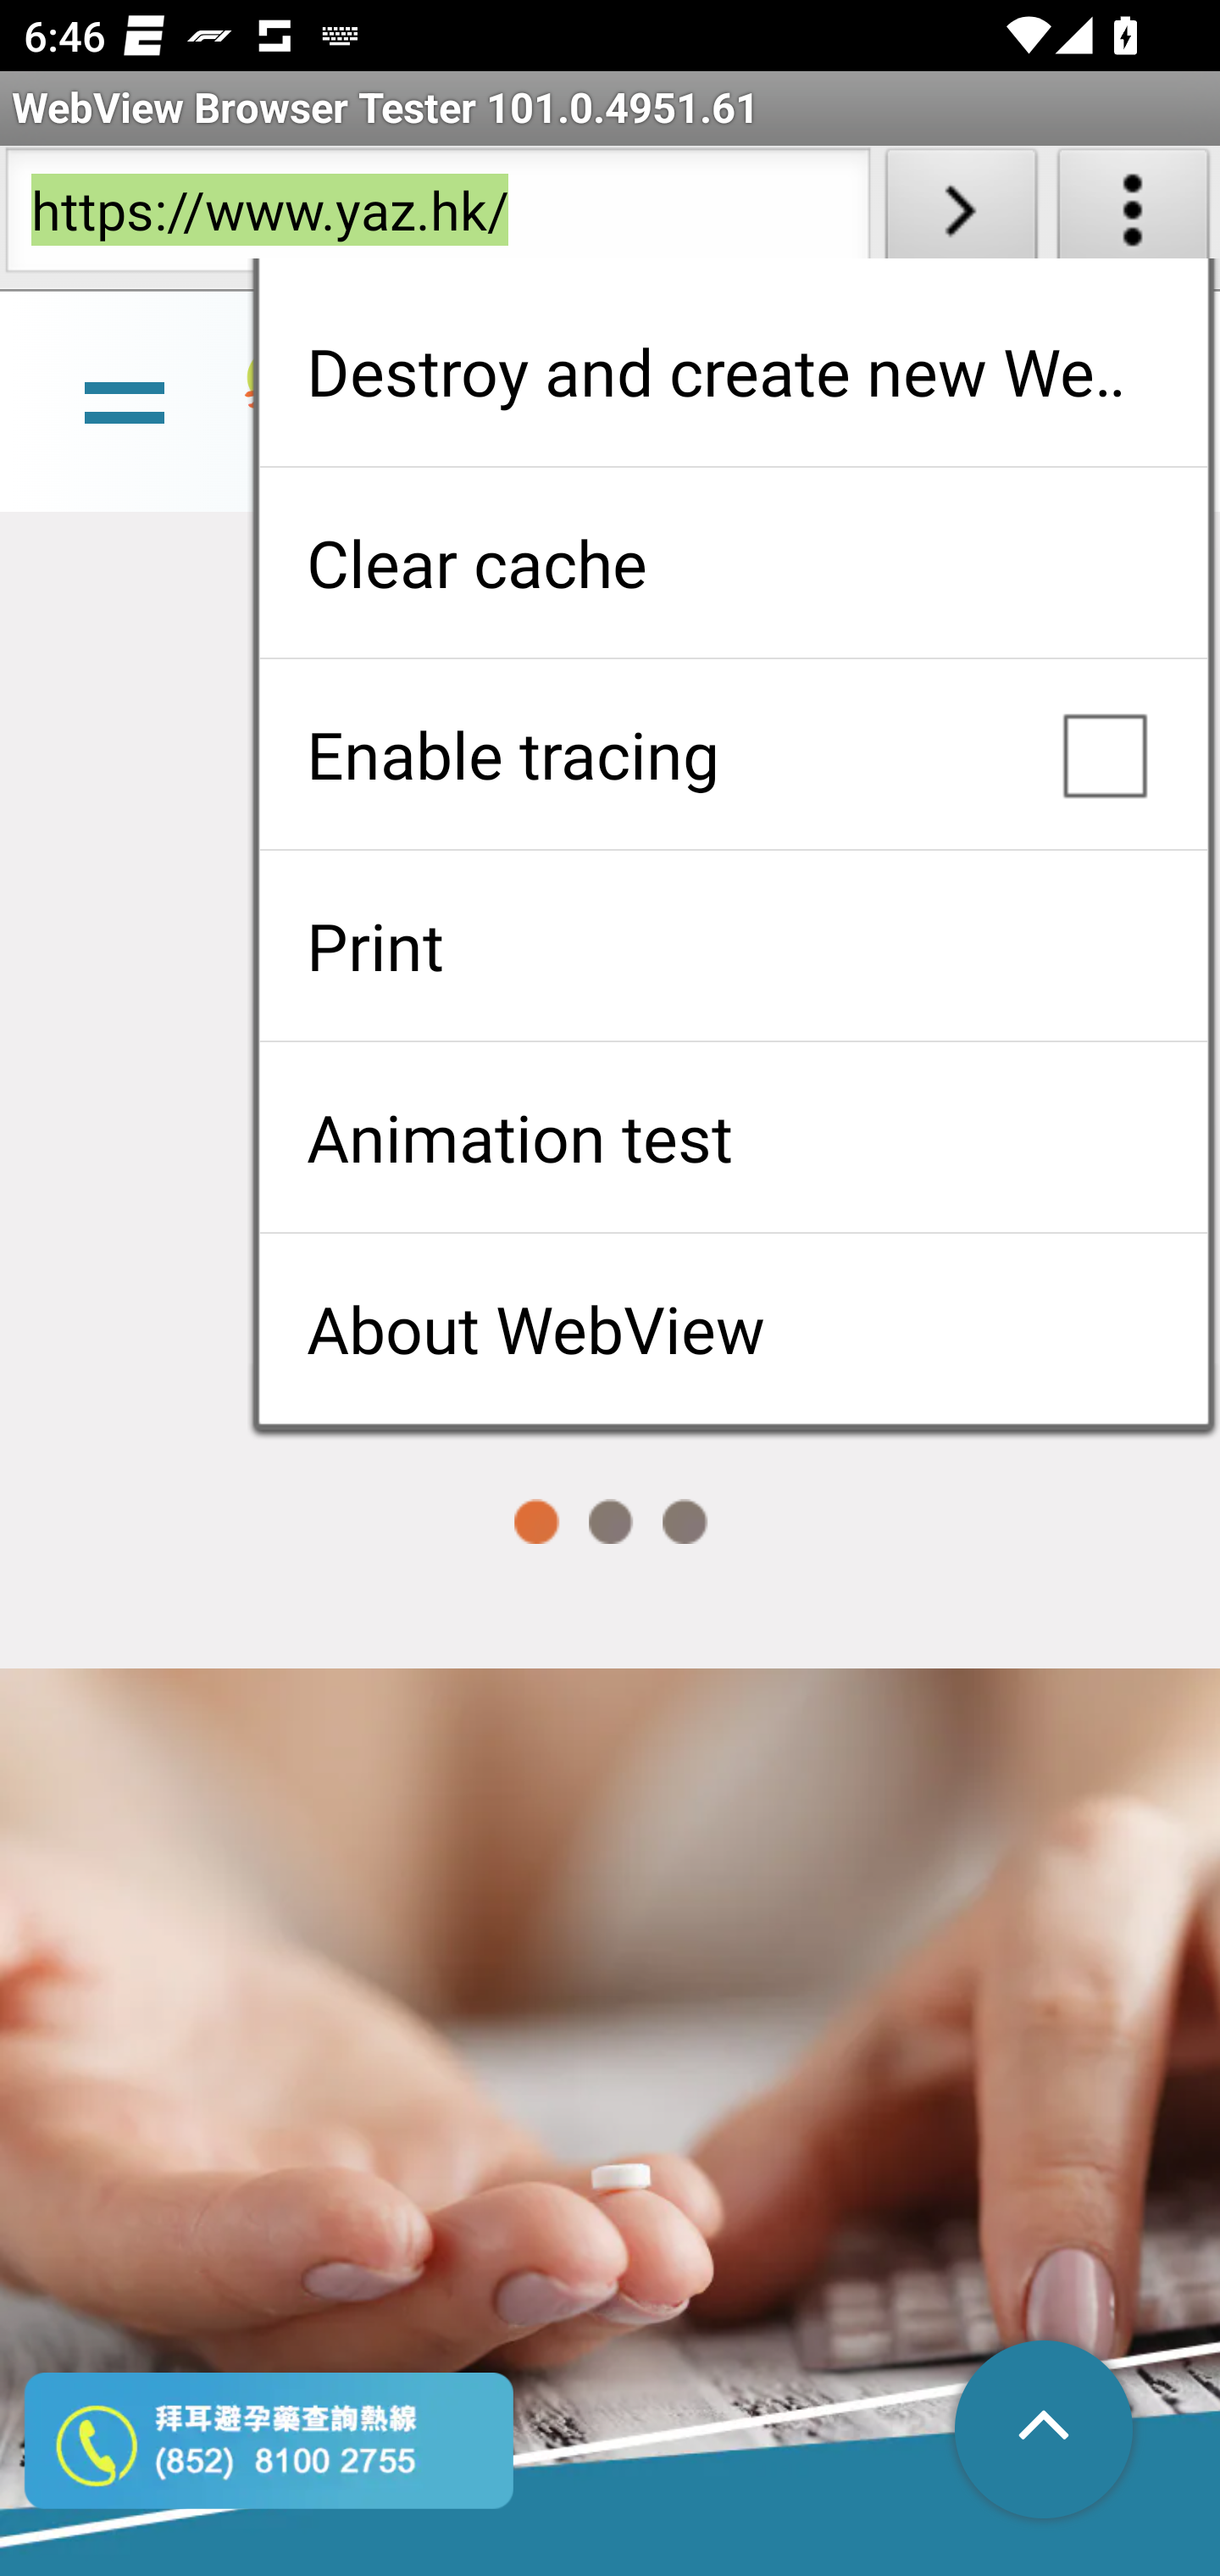 The height and width of the screenshot is (2576, 1220). What do you see at coordinates (733, 946) in the screenshot?
I see `Print` at bounding box center [733, 946].